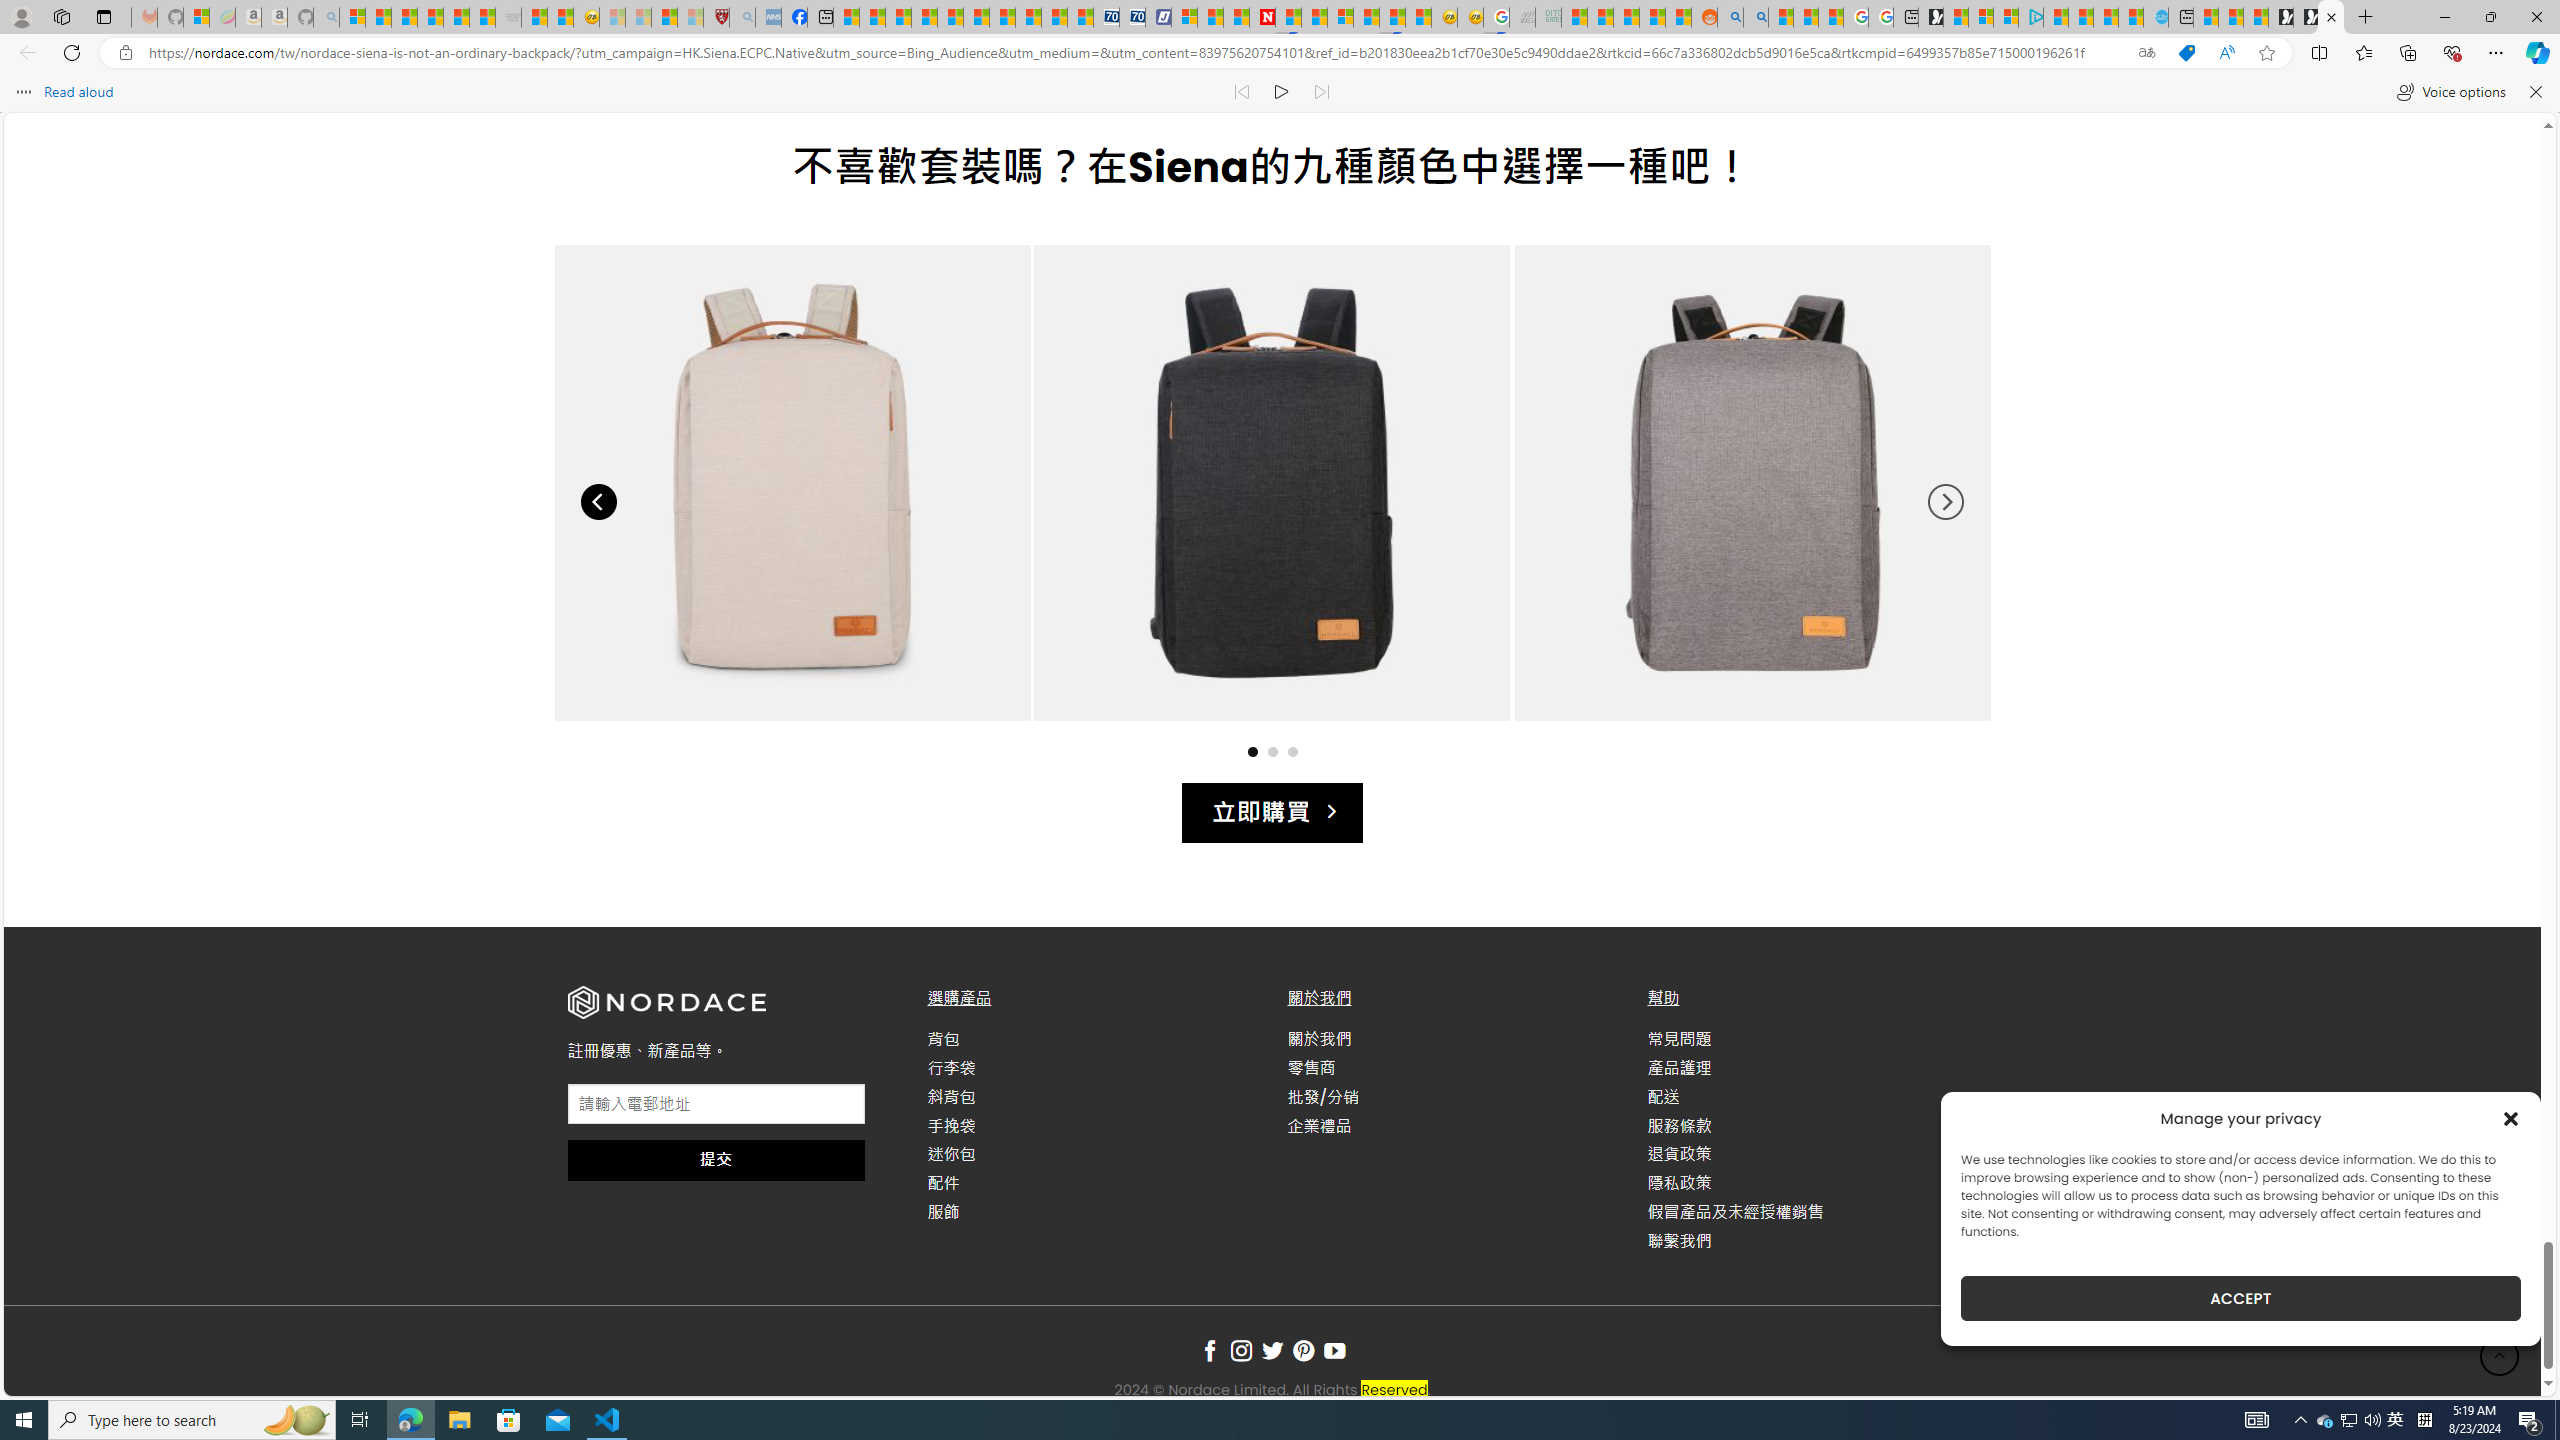 The image size is (2560, 1440). I want to click on World - MSN, so click(898, 17).